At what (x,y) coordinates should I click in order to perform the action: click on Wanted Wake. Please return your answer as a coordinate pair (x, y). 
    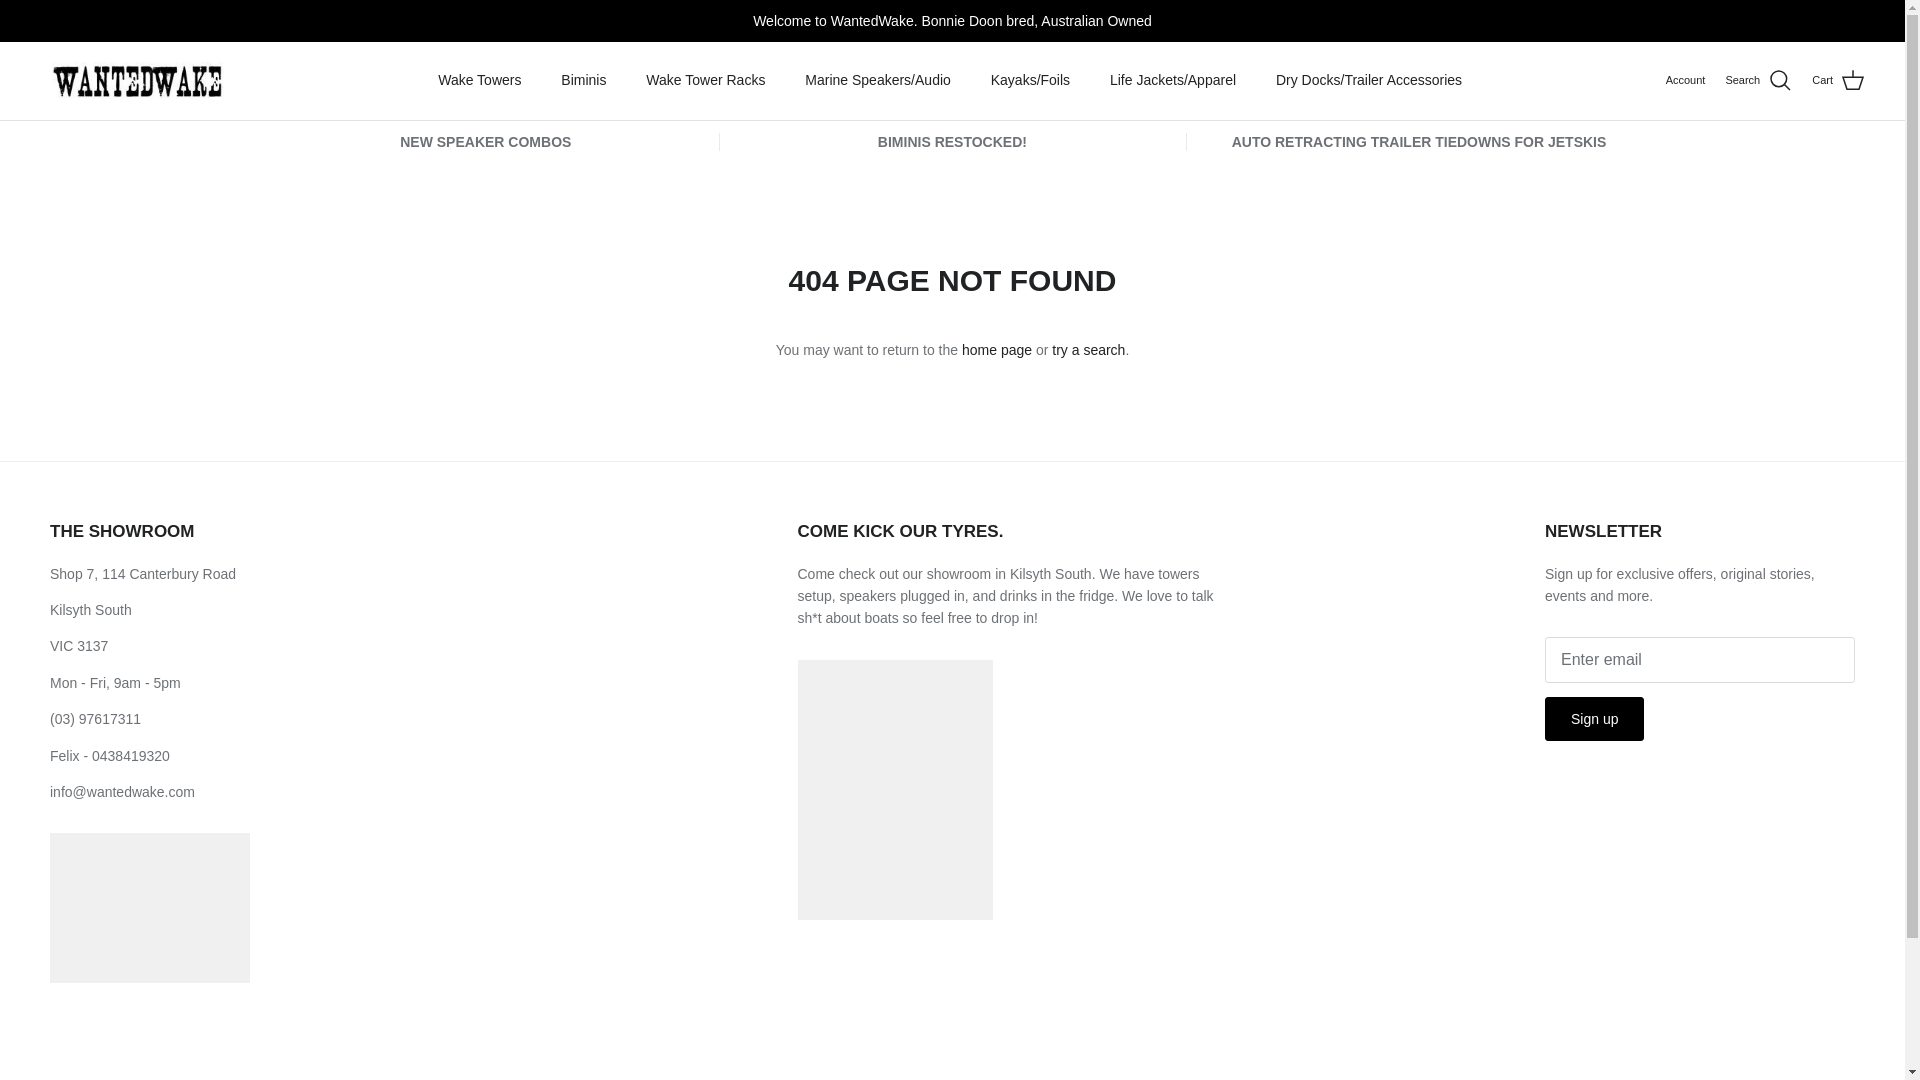
    Looking at the image, I should click on (132, 80).